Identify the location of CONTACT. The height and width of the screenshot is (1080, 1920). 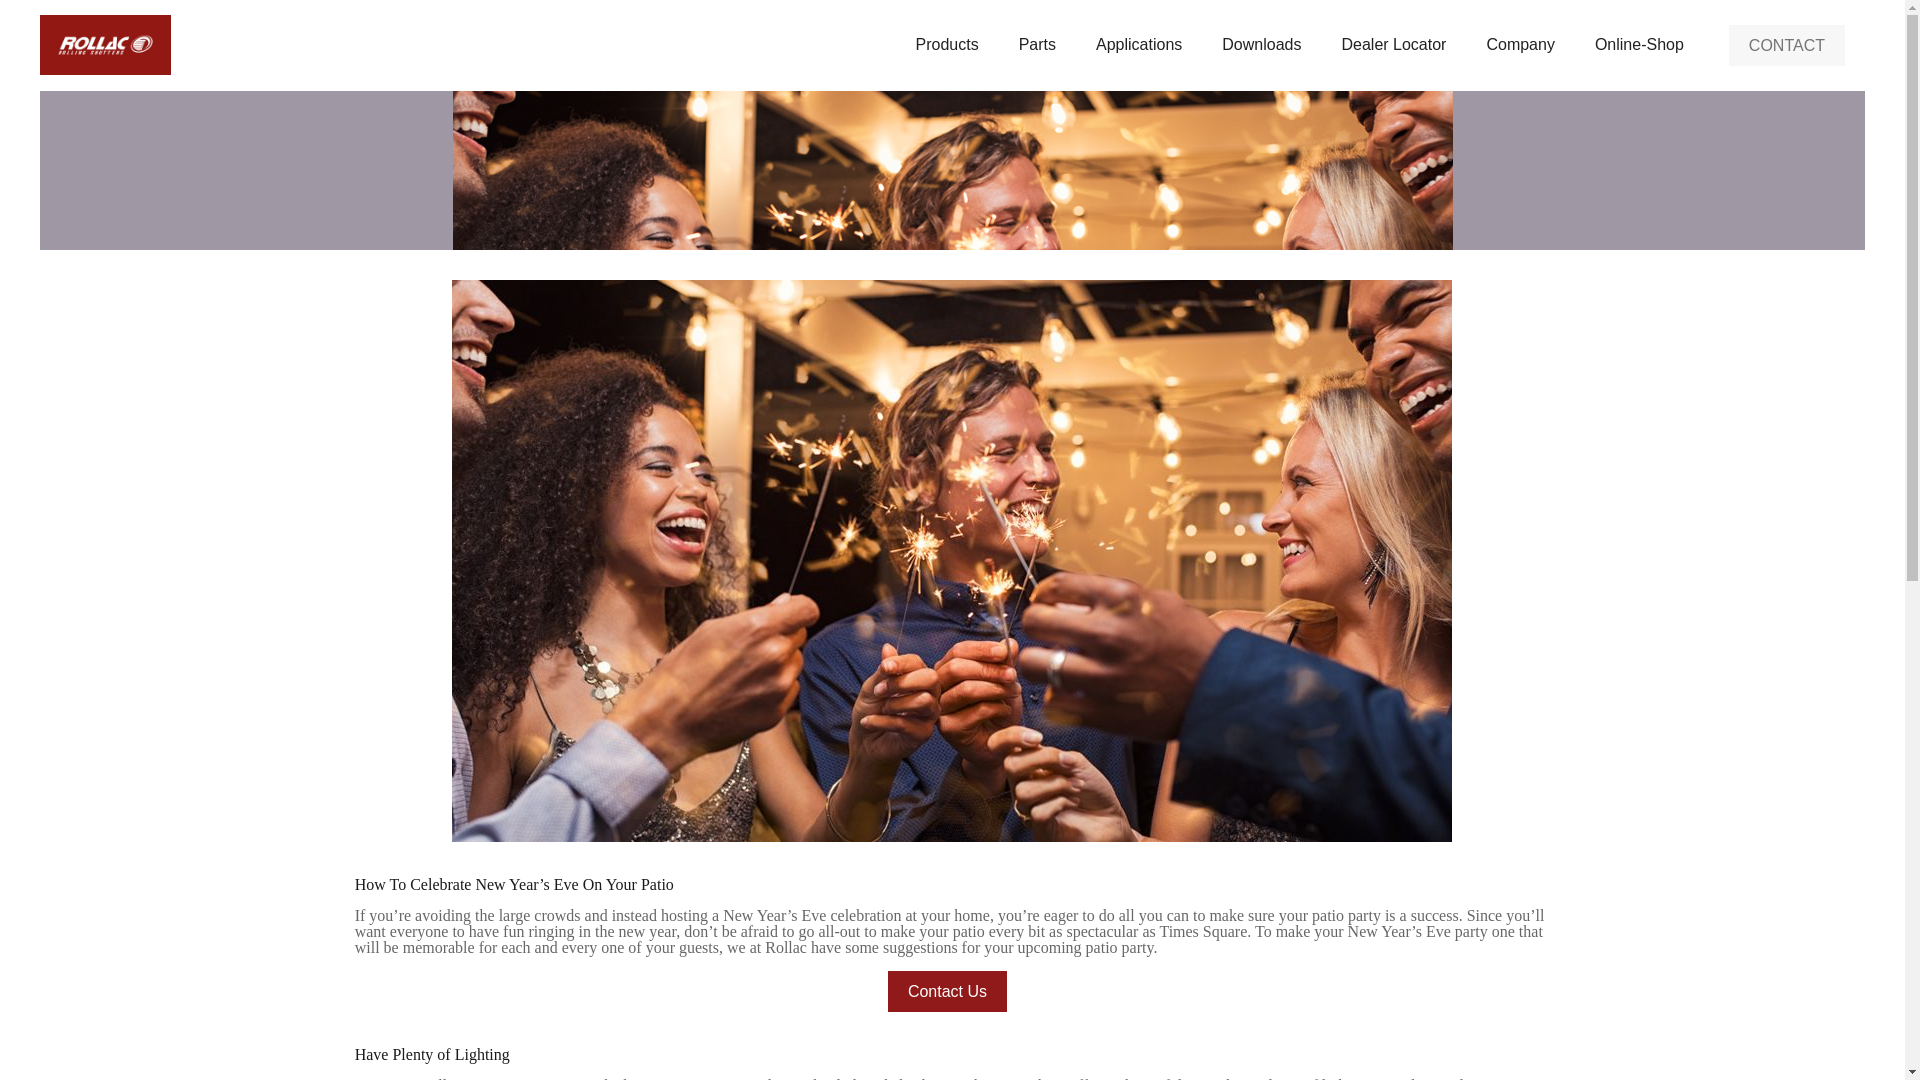
(1787, 44).